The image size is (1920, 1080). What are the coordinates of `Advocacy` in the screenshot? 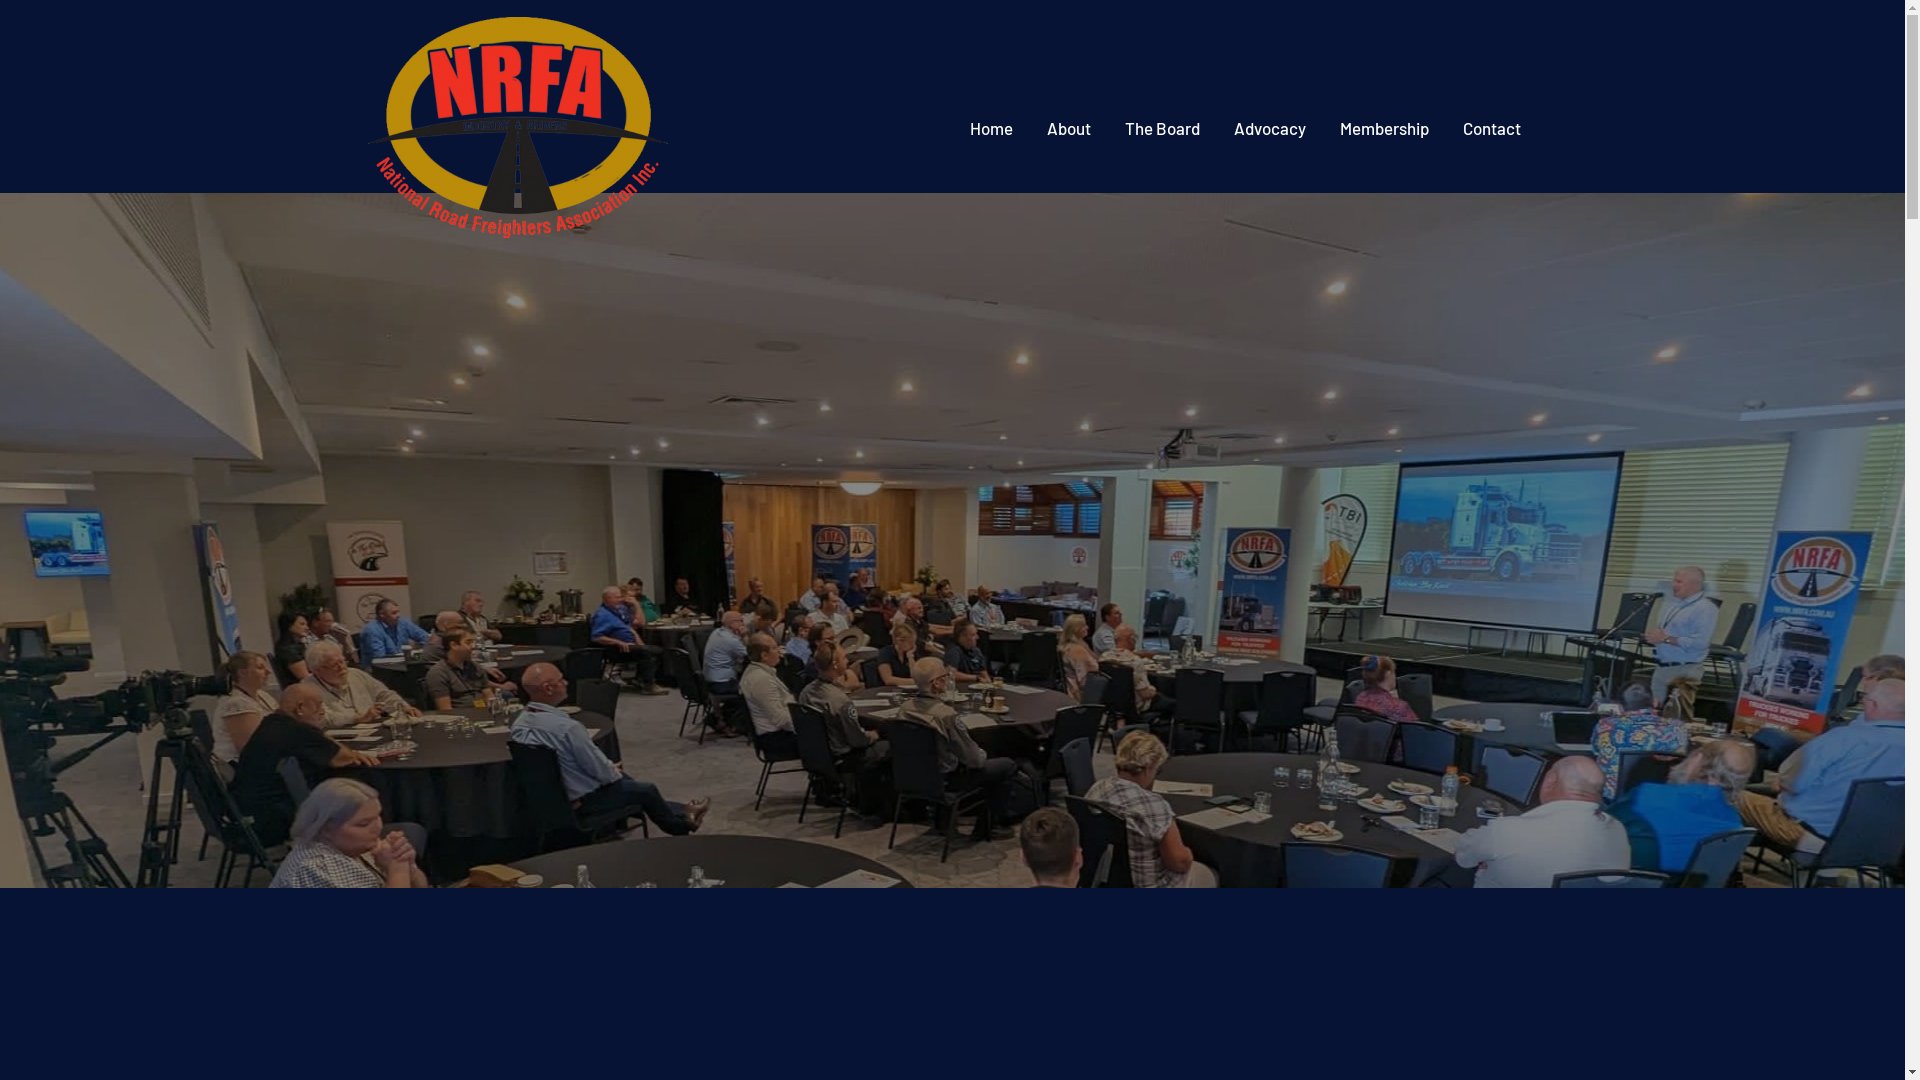 It's located at (1269, 128).